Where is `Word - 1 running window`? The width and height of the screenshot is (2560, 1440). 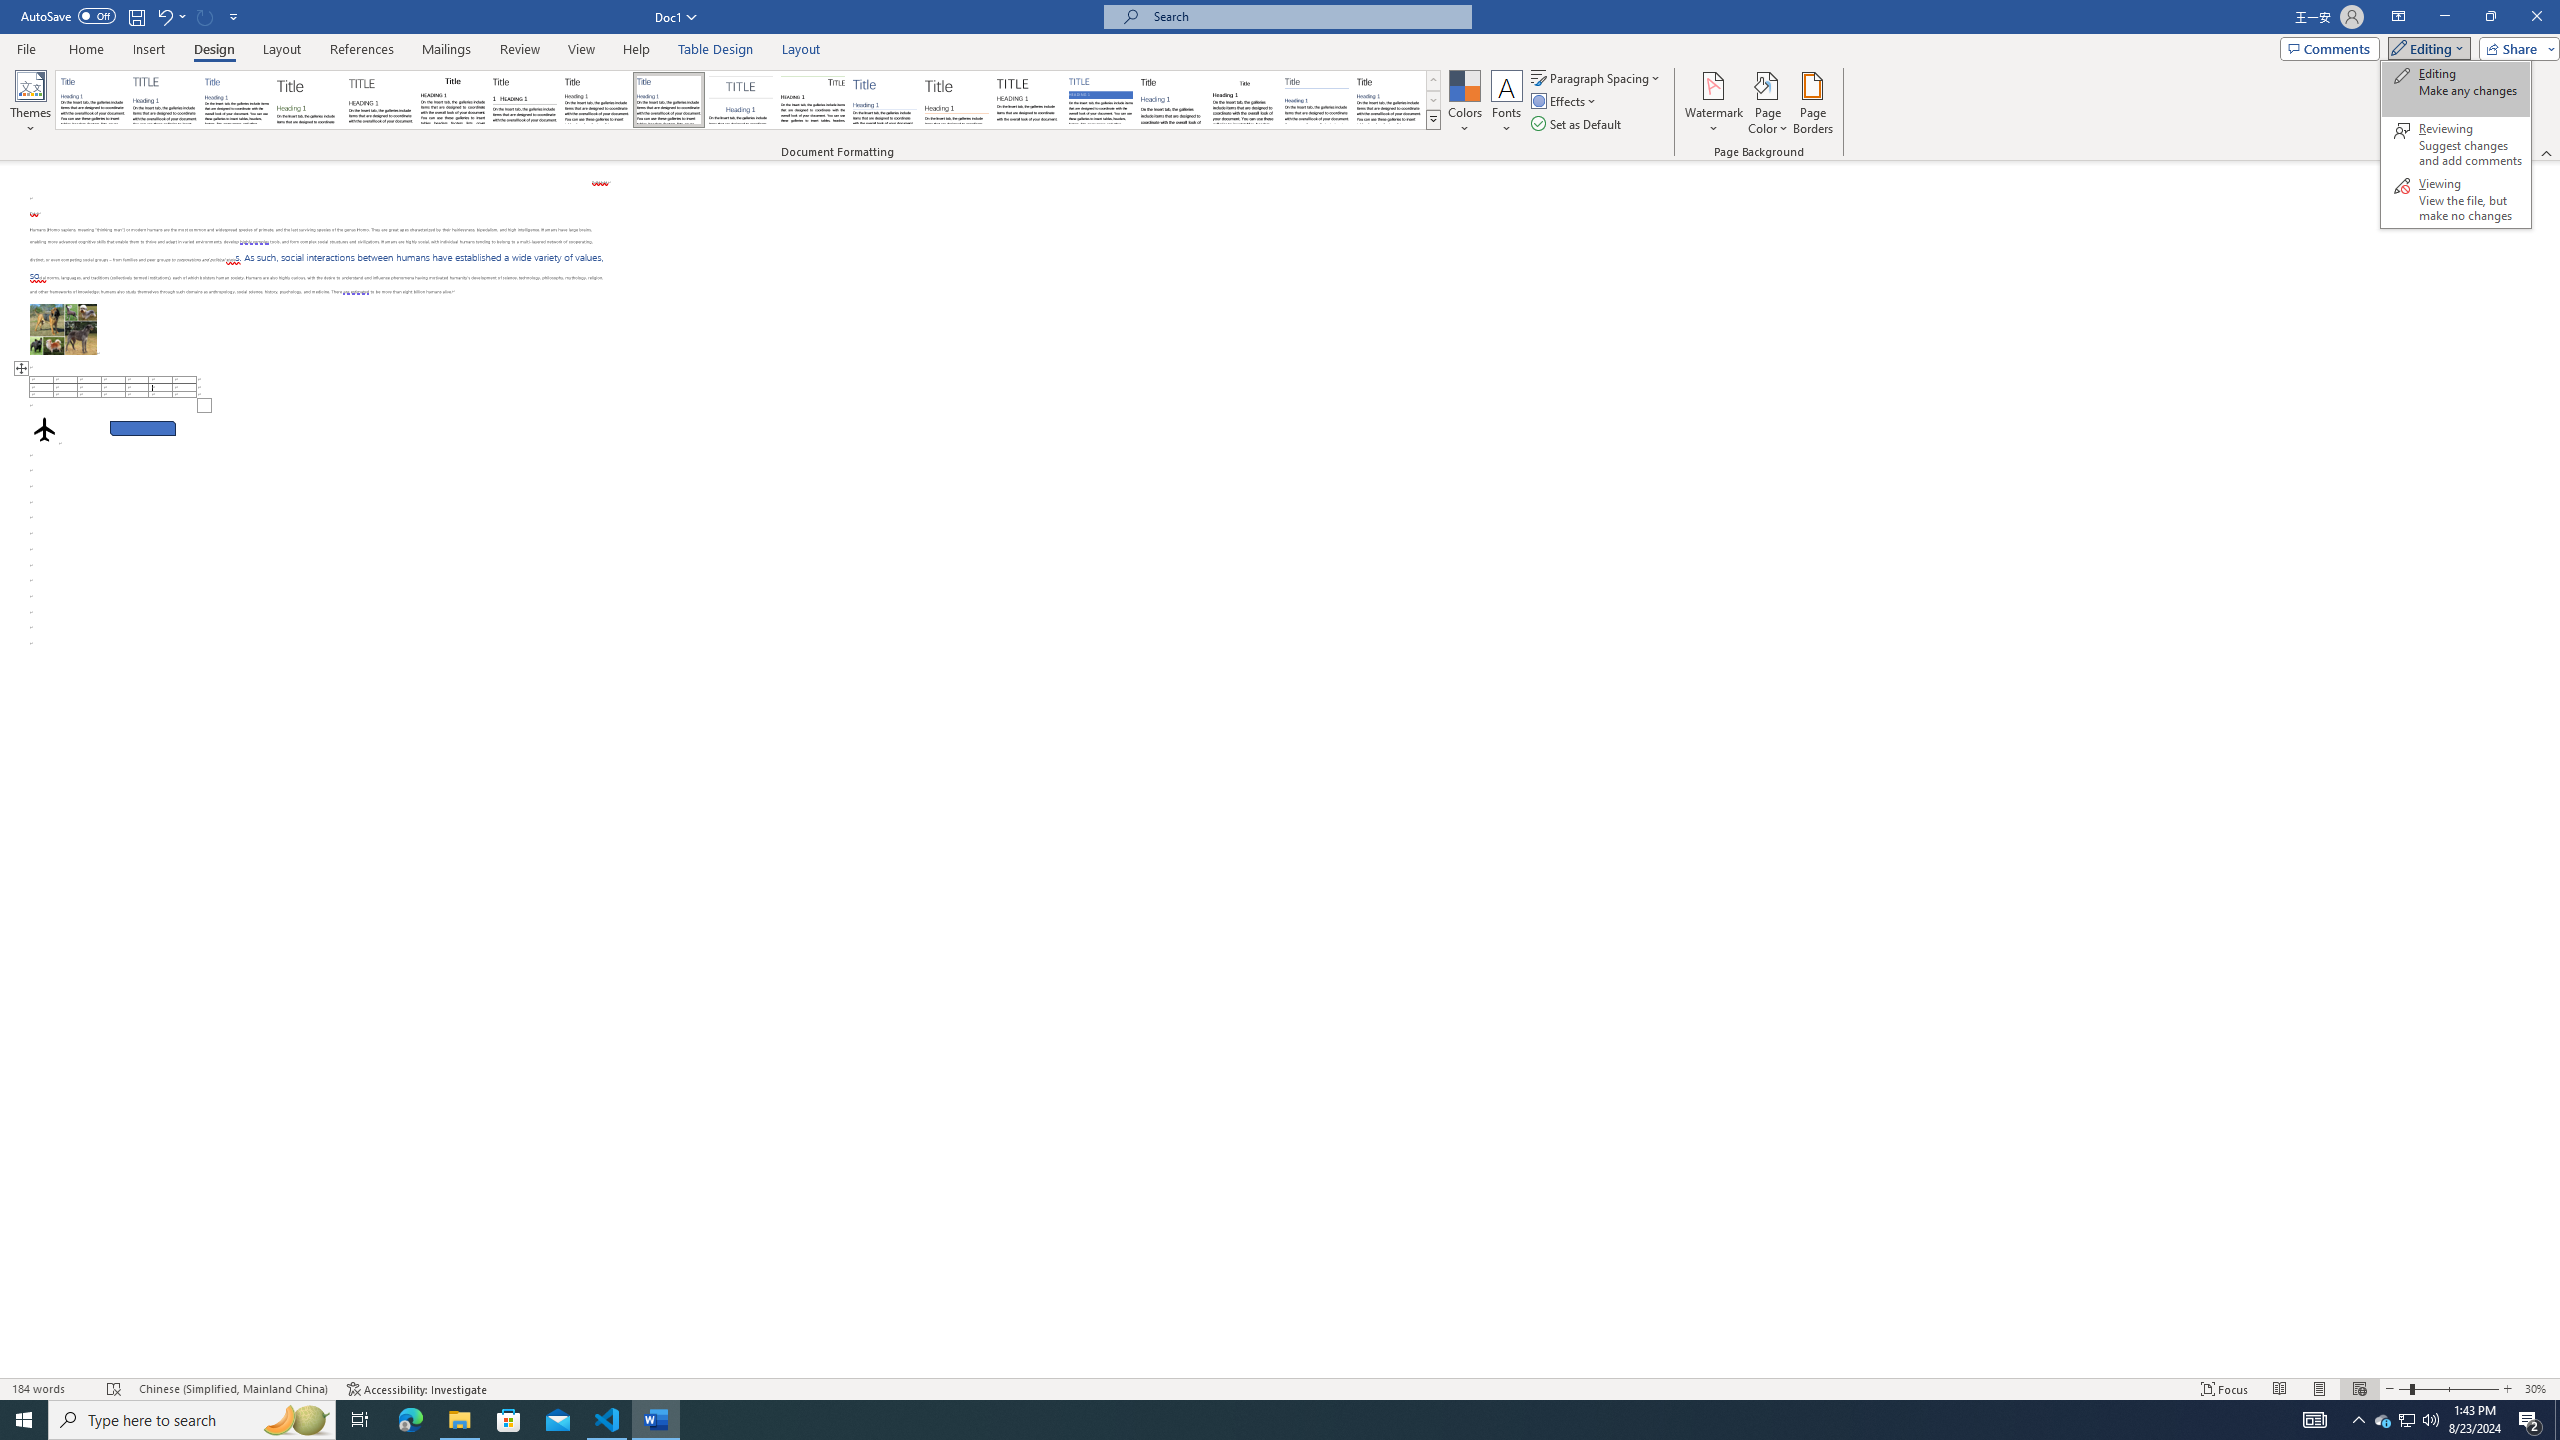
Word - 1 running window is located at coordinates (656, 1420).